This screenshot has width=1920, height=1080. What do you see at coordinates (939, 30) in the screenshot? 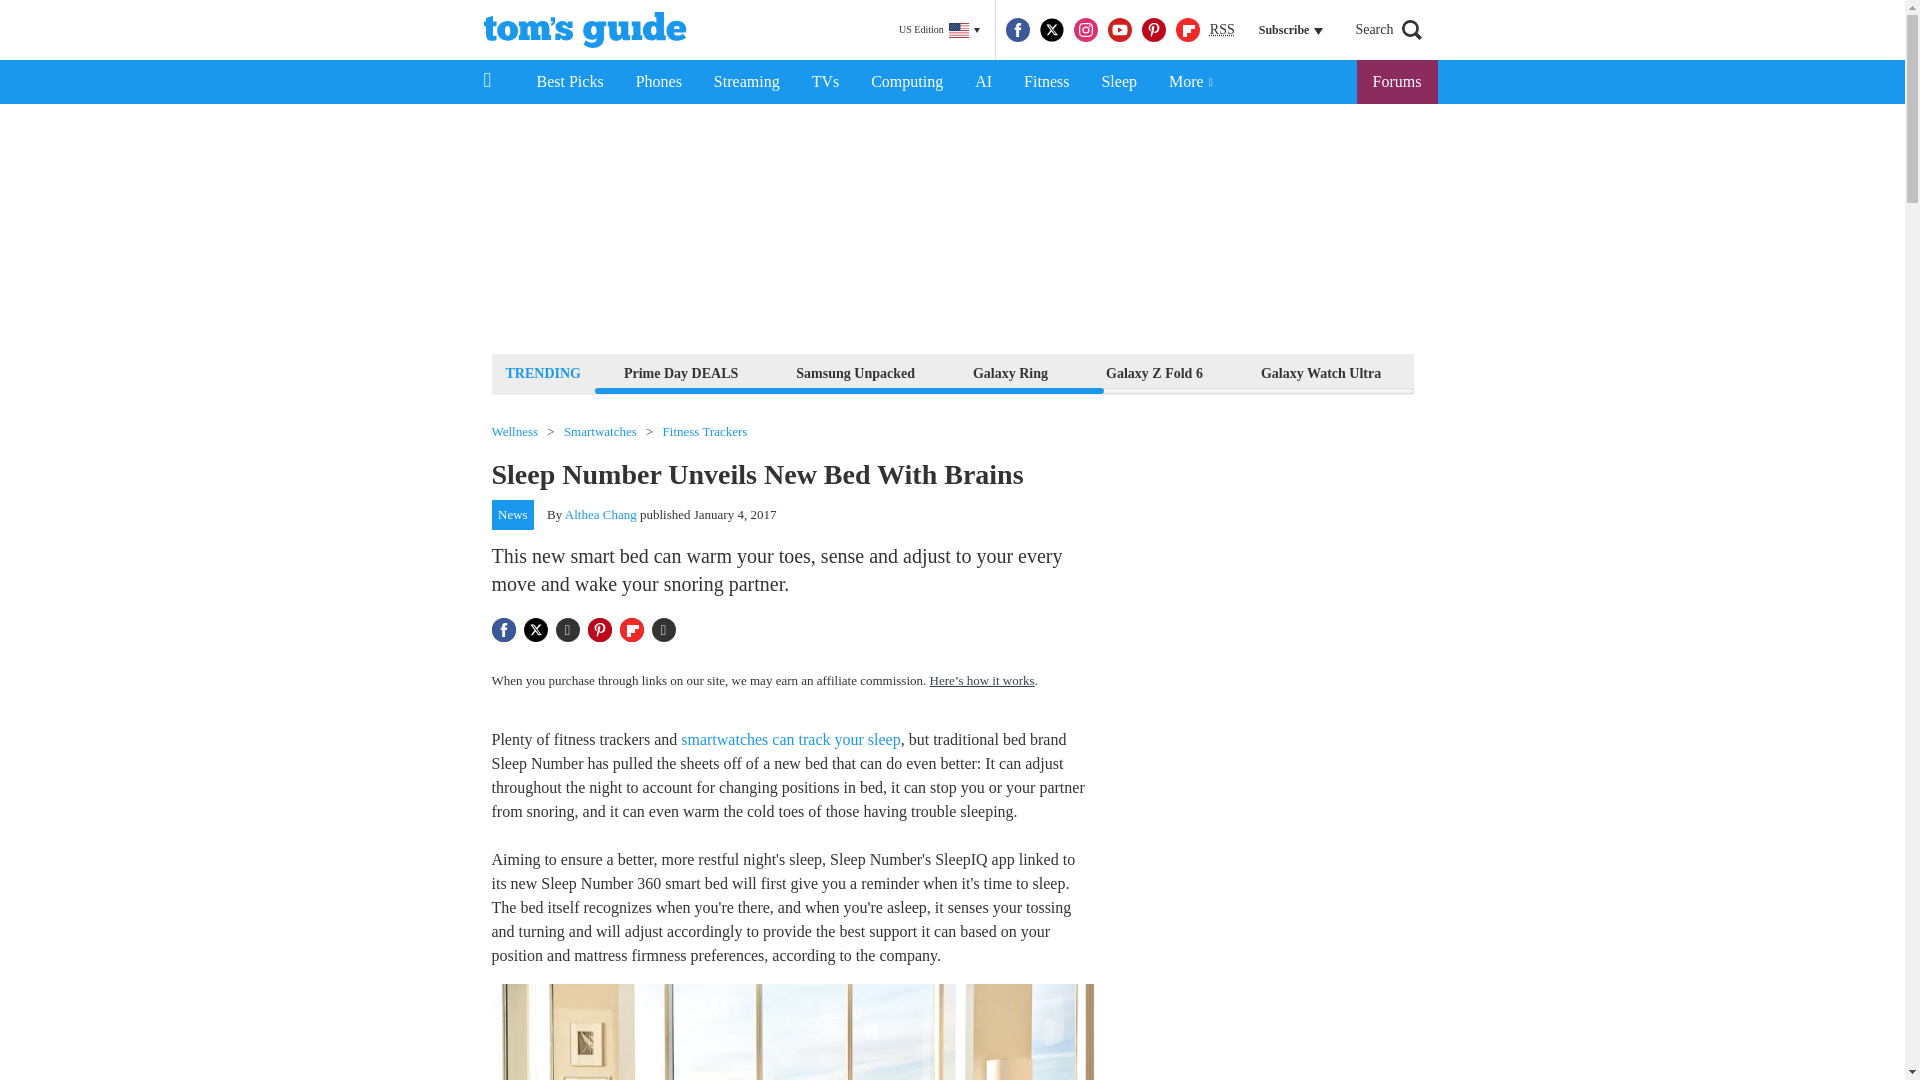
I see `US Edition` at bounding box center [939, 30].